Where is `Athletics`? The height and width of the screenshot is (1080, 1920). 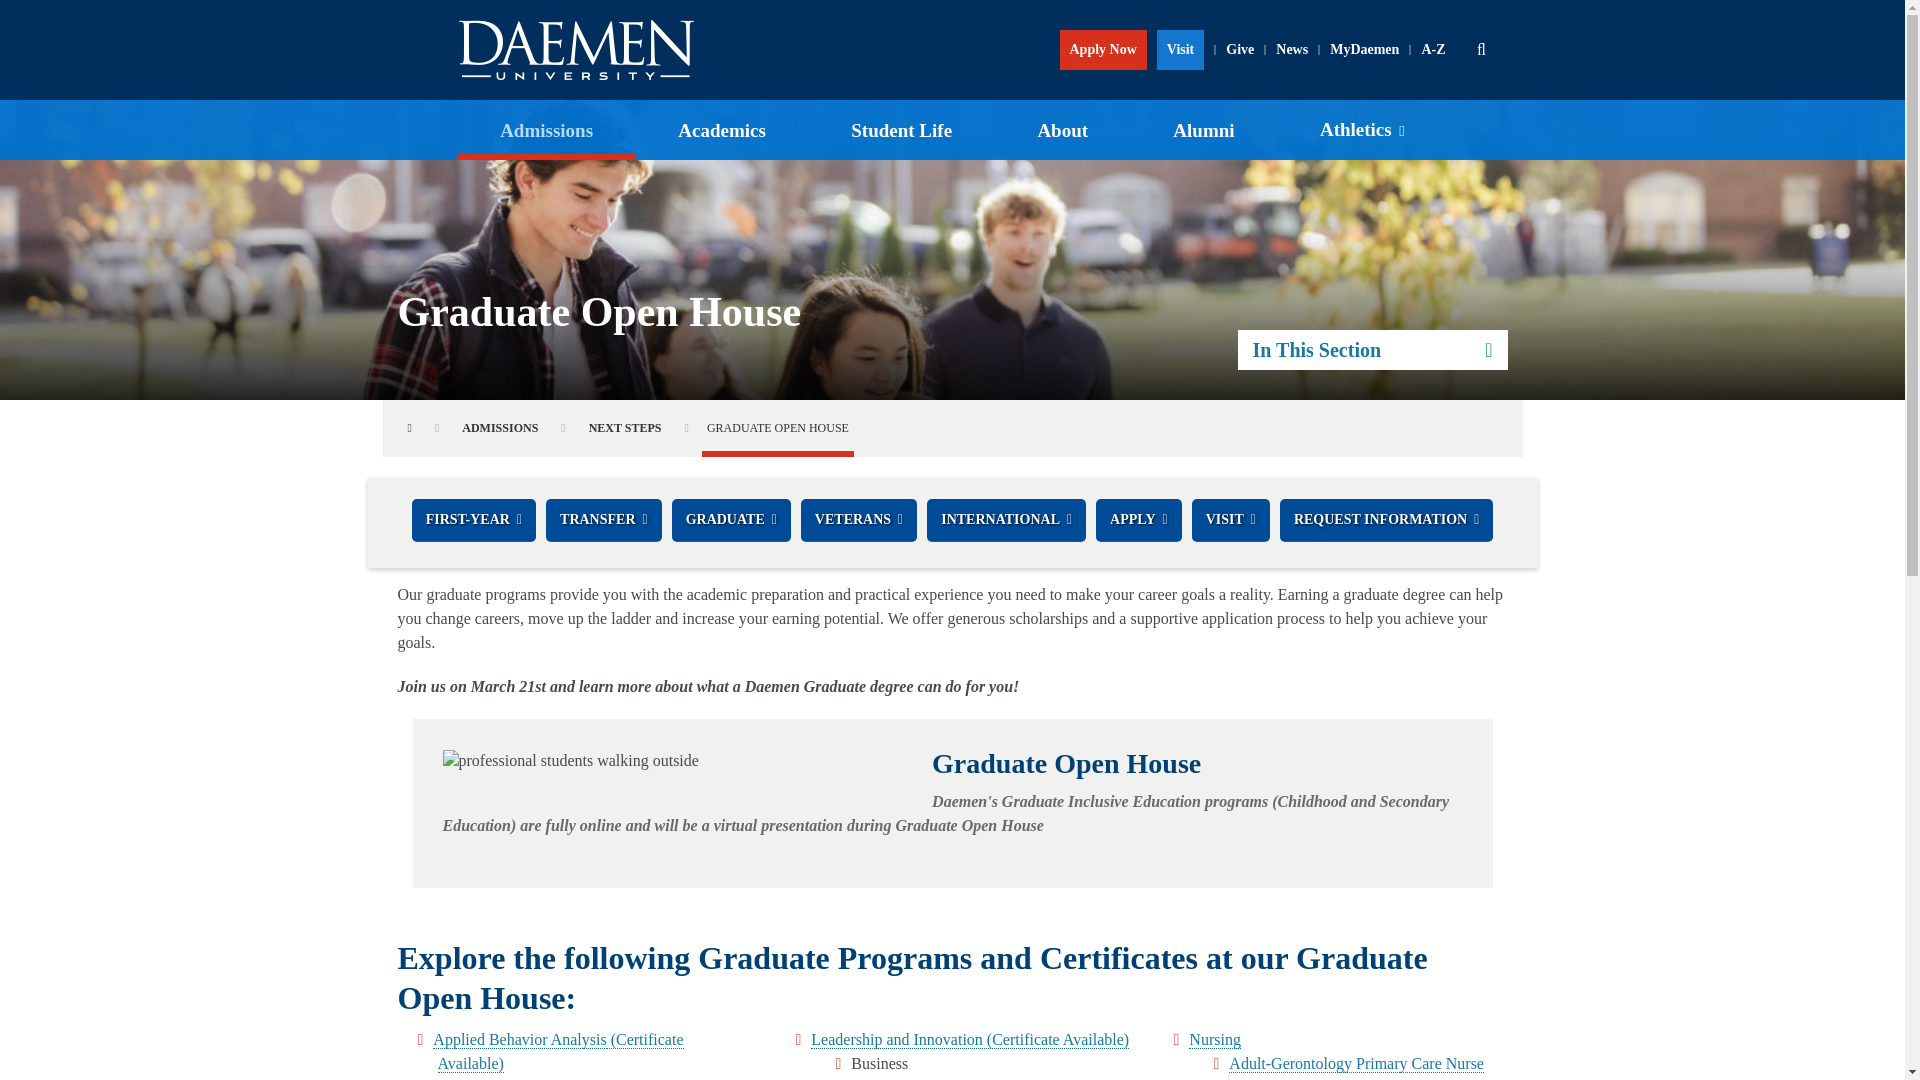 Athletics is located at coordinates (1362, 130).